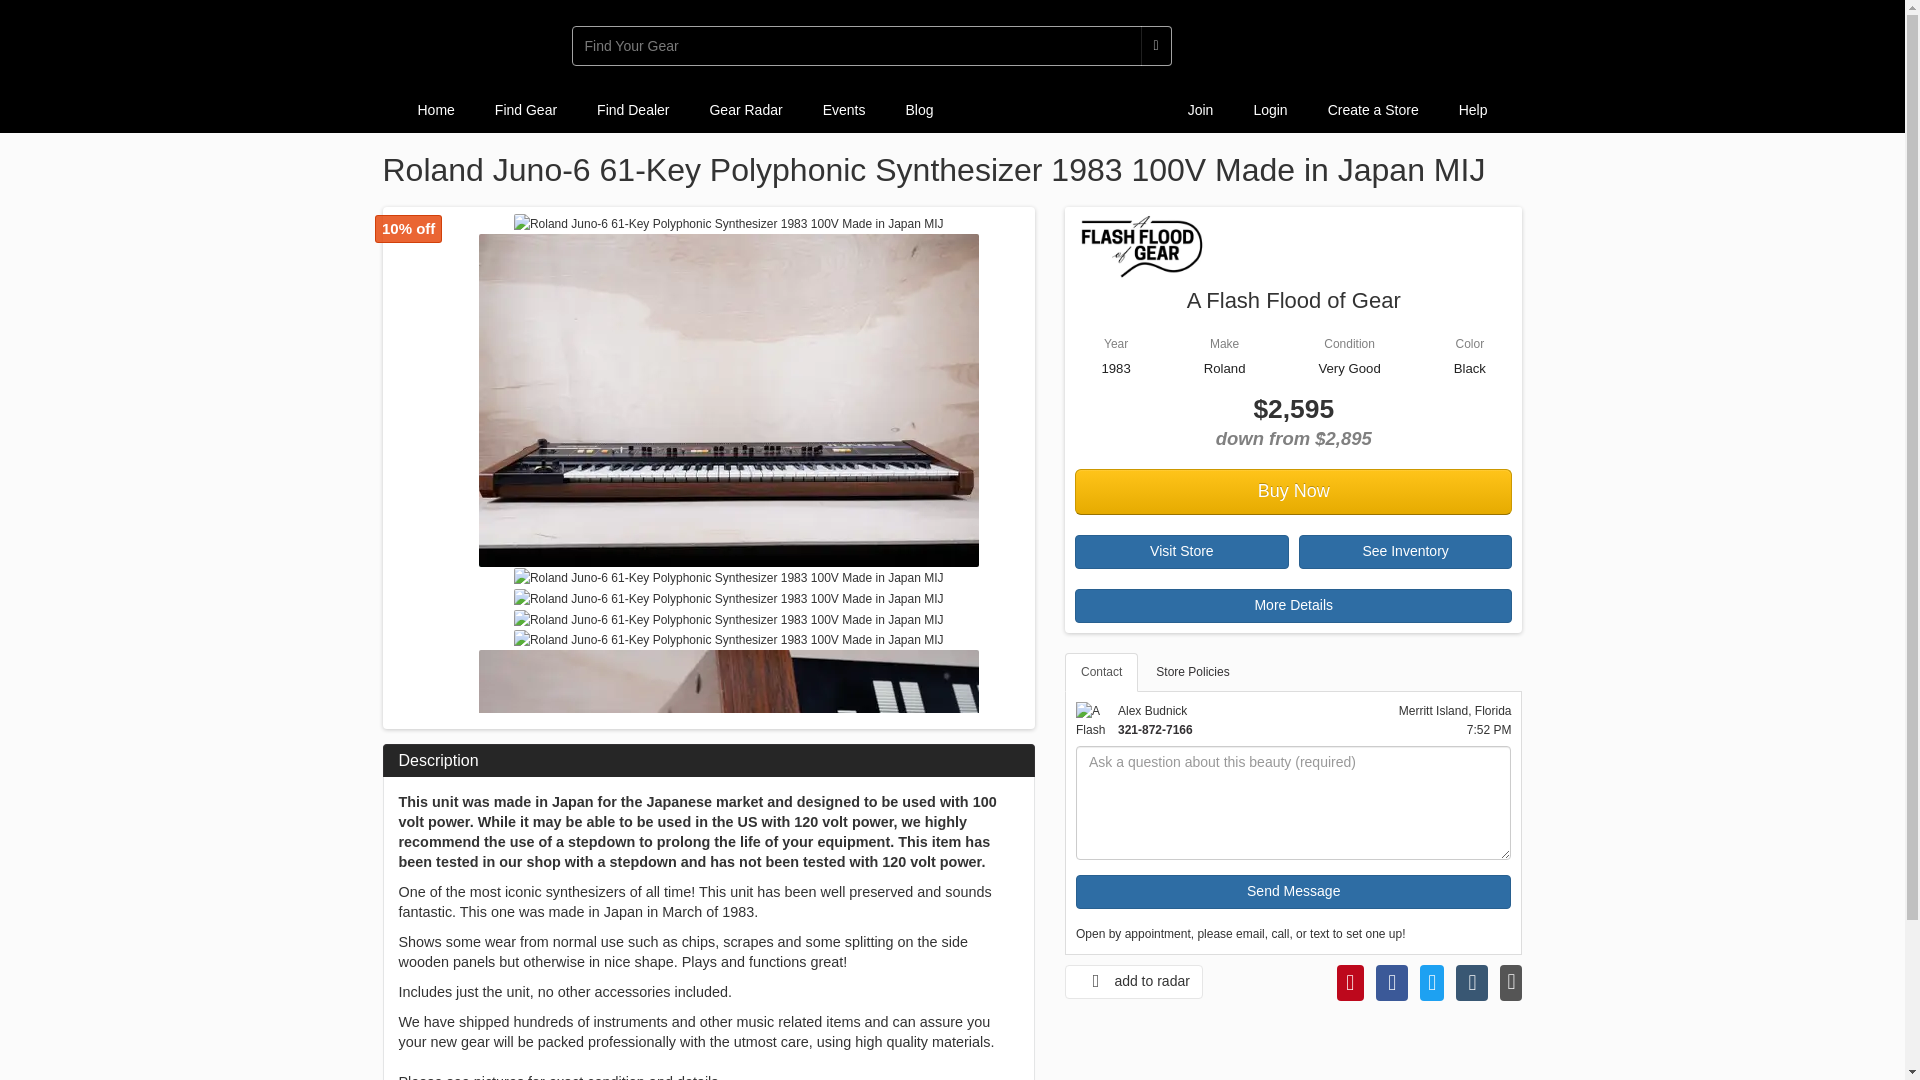 The width and height of the screenshot is (1920, 1080). What do you see at coordinates (1294, 492) in the screenshot?
I see `Buy Now` at bounding box center [1294, 492].